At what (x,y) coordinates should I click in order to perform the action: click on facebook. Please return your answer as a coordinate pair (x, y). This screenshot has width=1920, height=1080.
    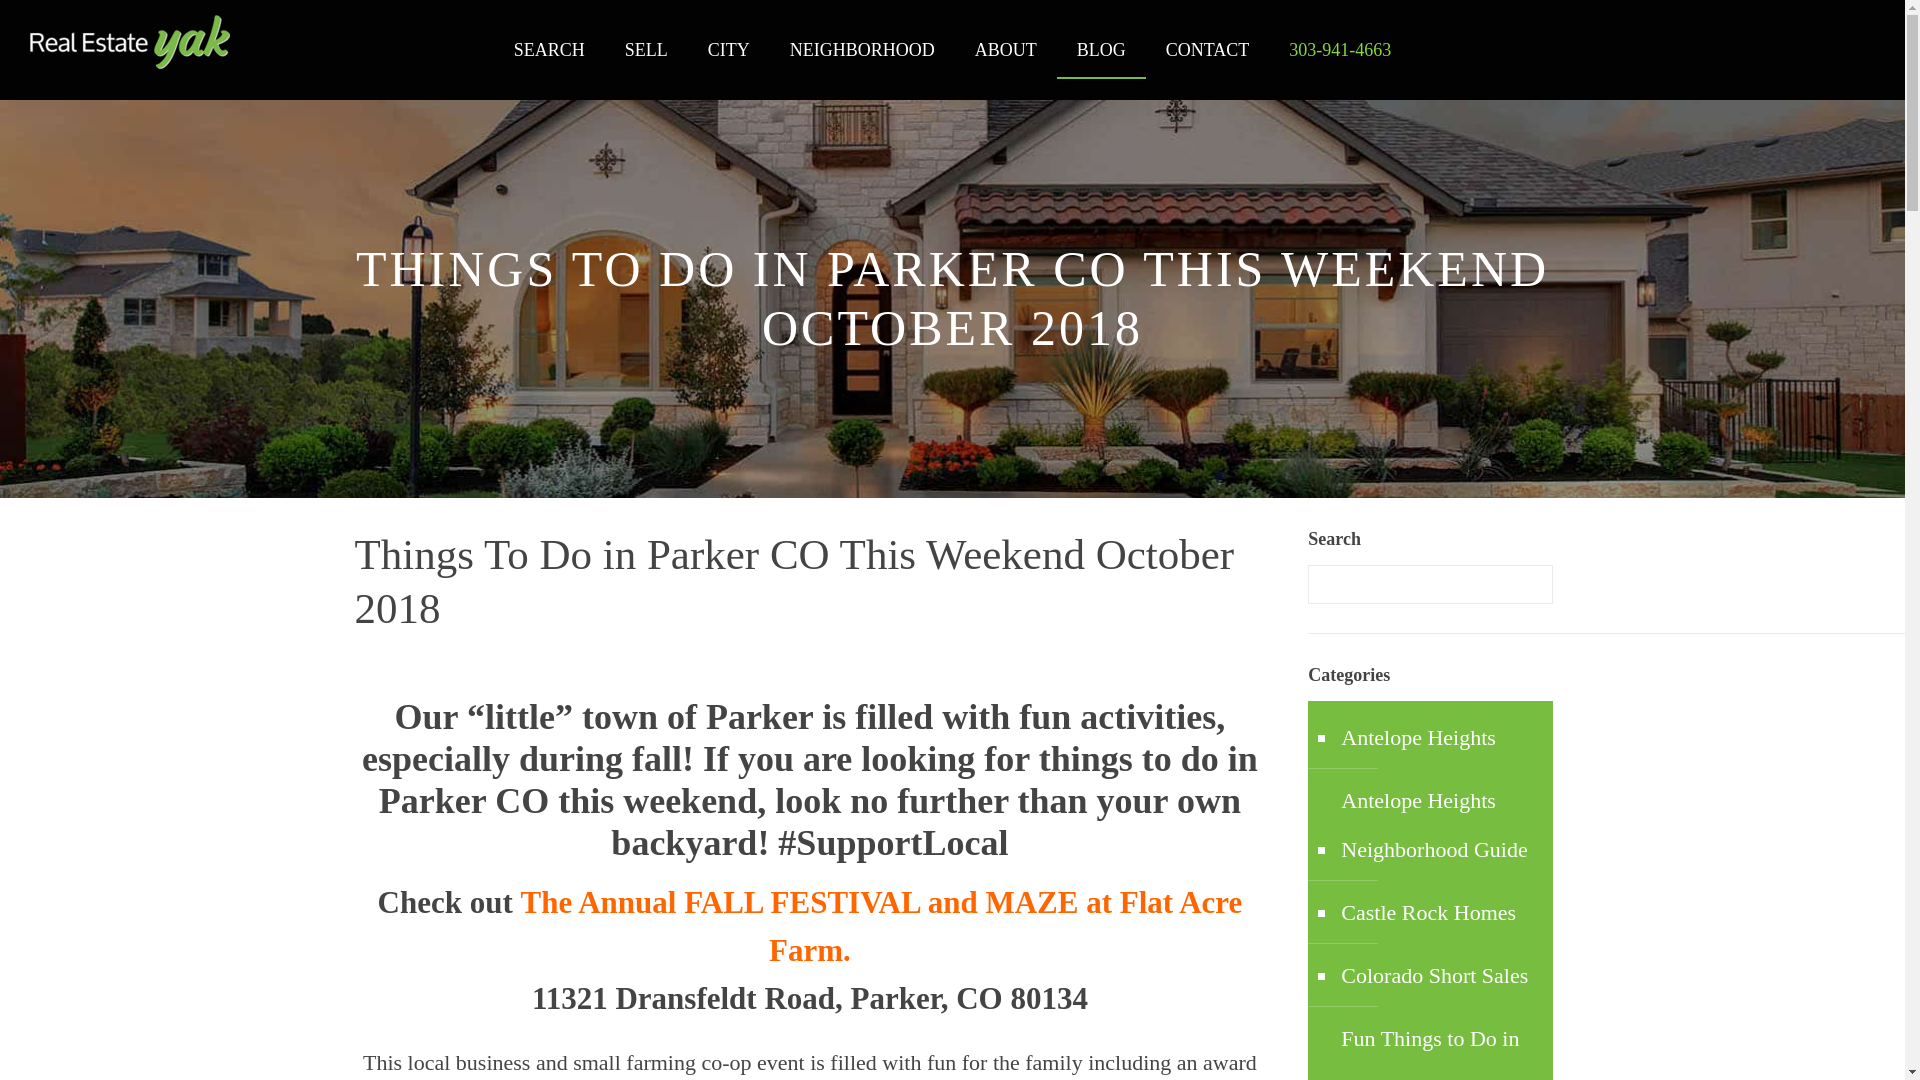
    Looking at the image, I should click on (1789, 61).